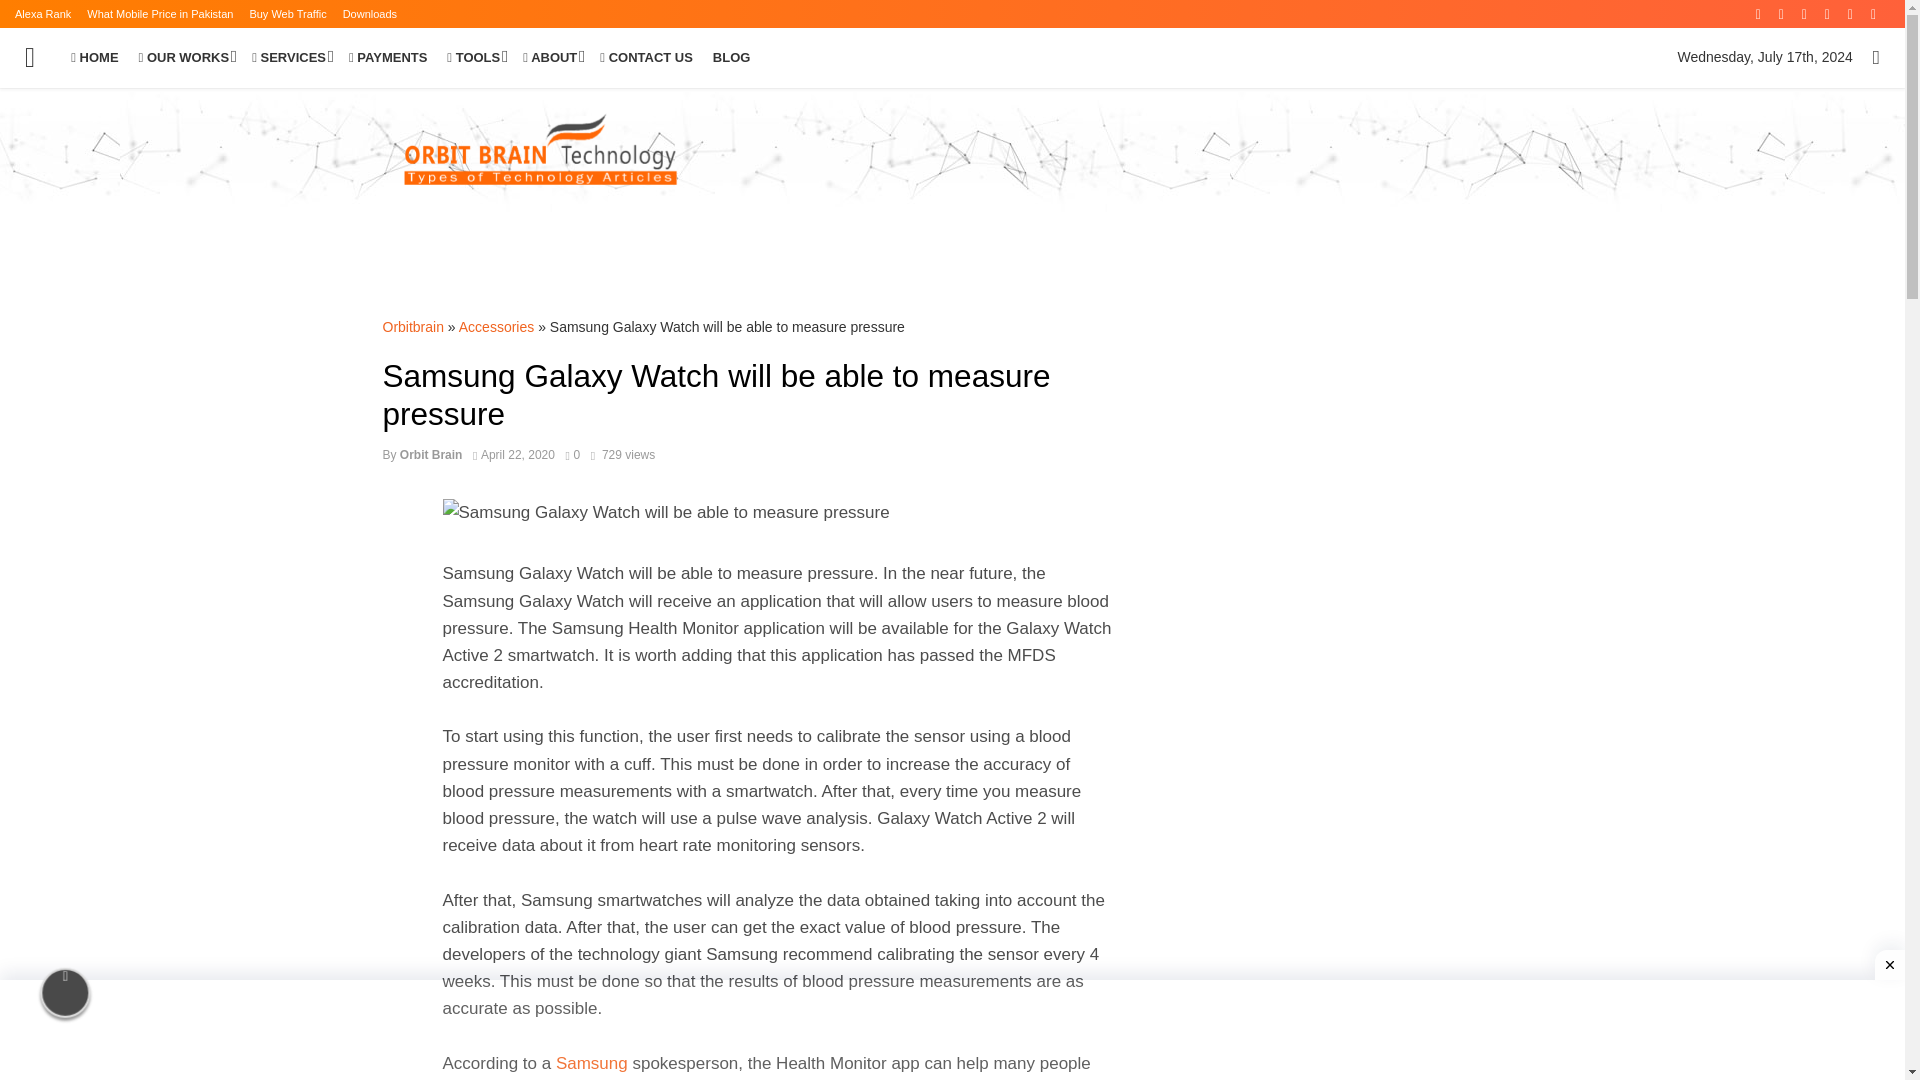 The height and width of the screenshot is (1080, 1920). Describe the element at coordinates (474, 58) in the screenshot. I see `TOOLS` at that location.